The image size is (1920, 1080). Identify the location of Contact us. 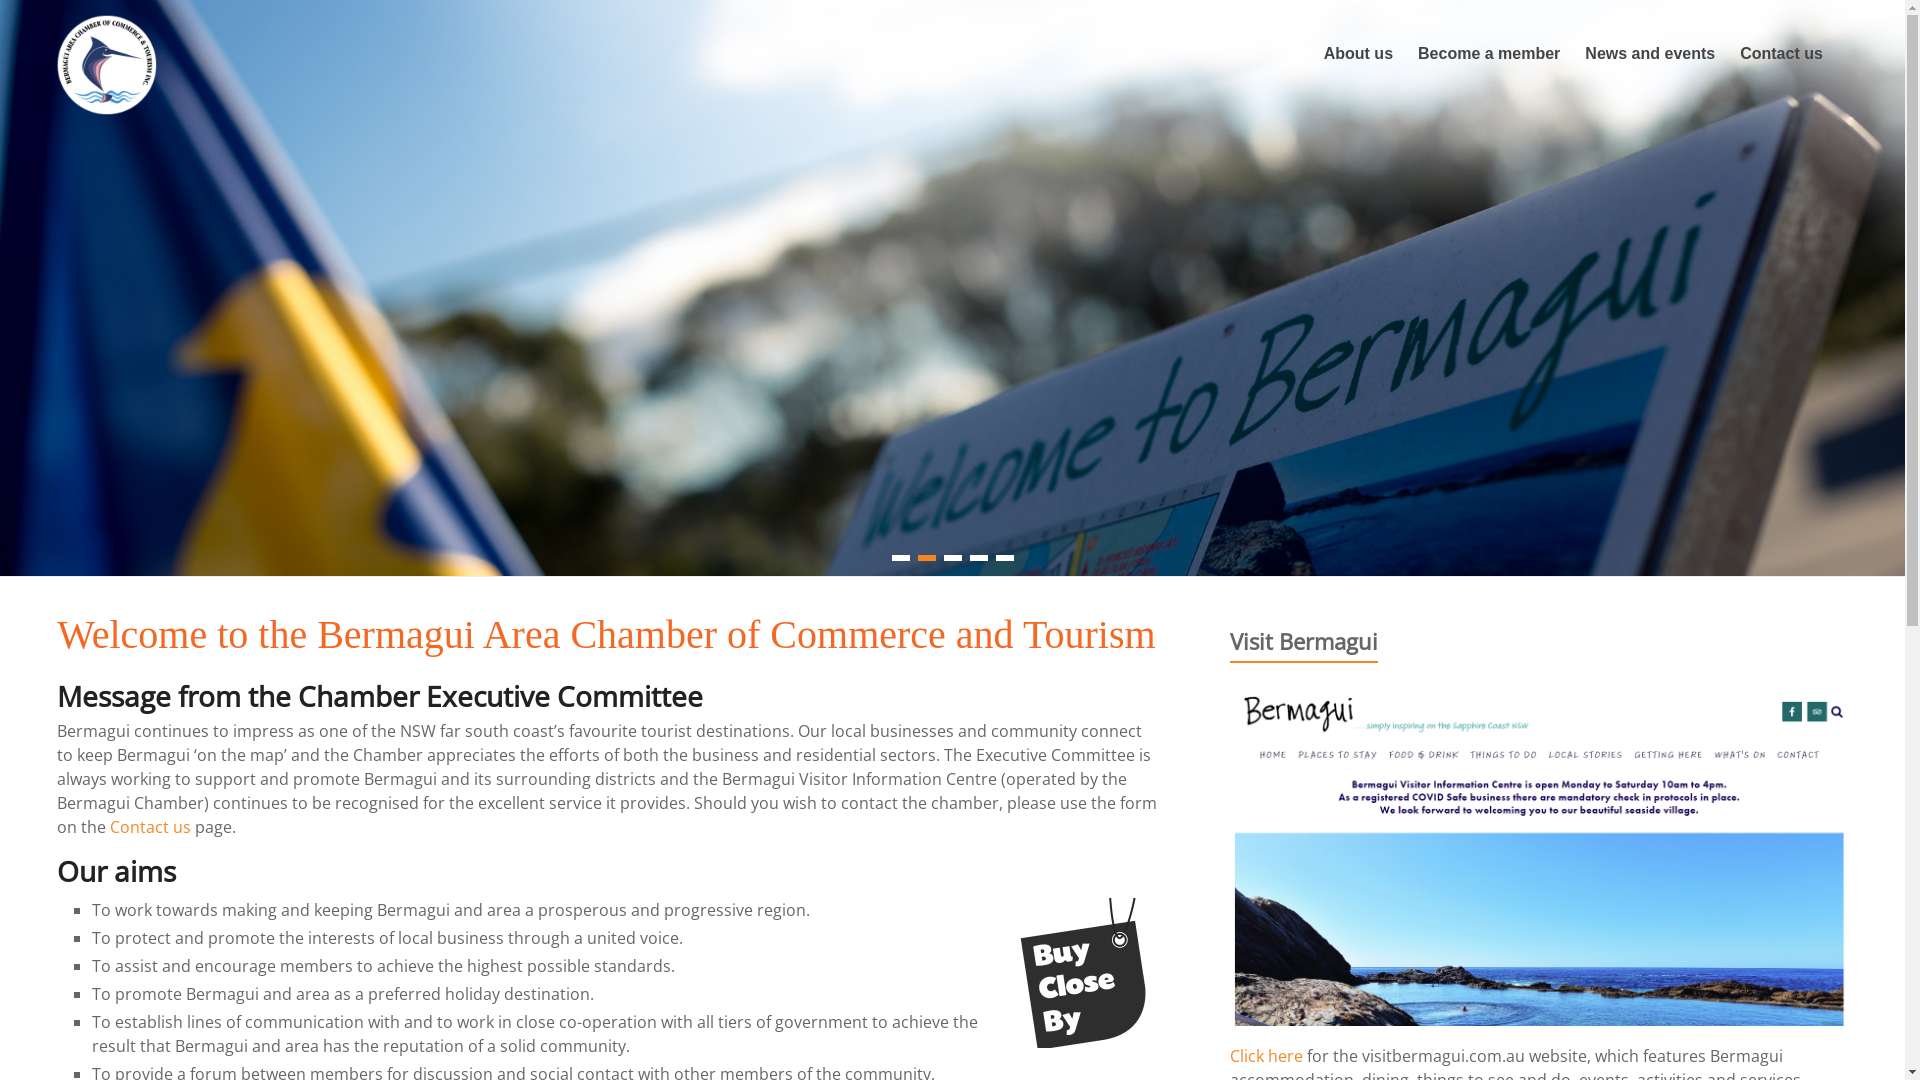
(1782, 54).